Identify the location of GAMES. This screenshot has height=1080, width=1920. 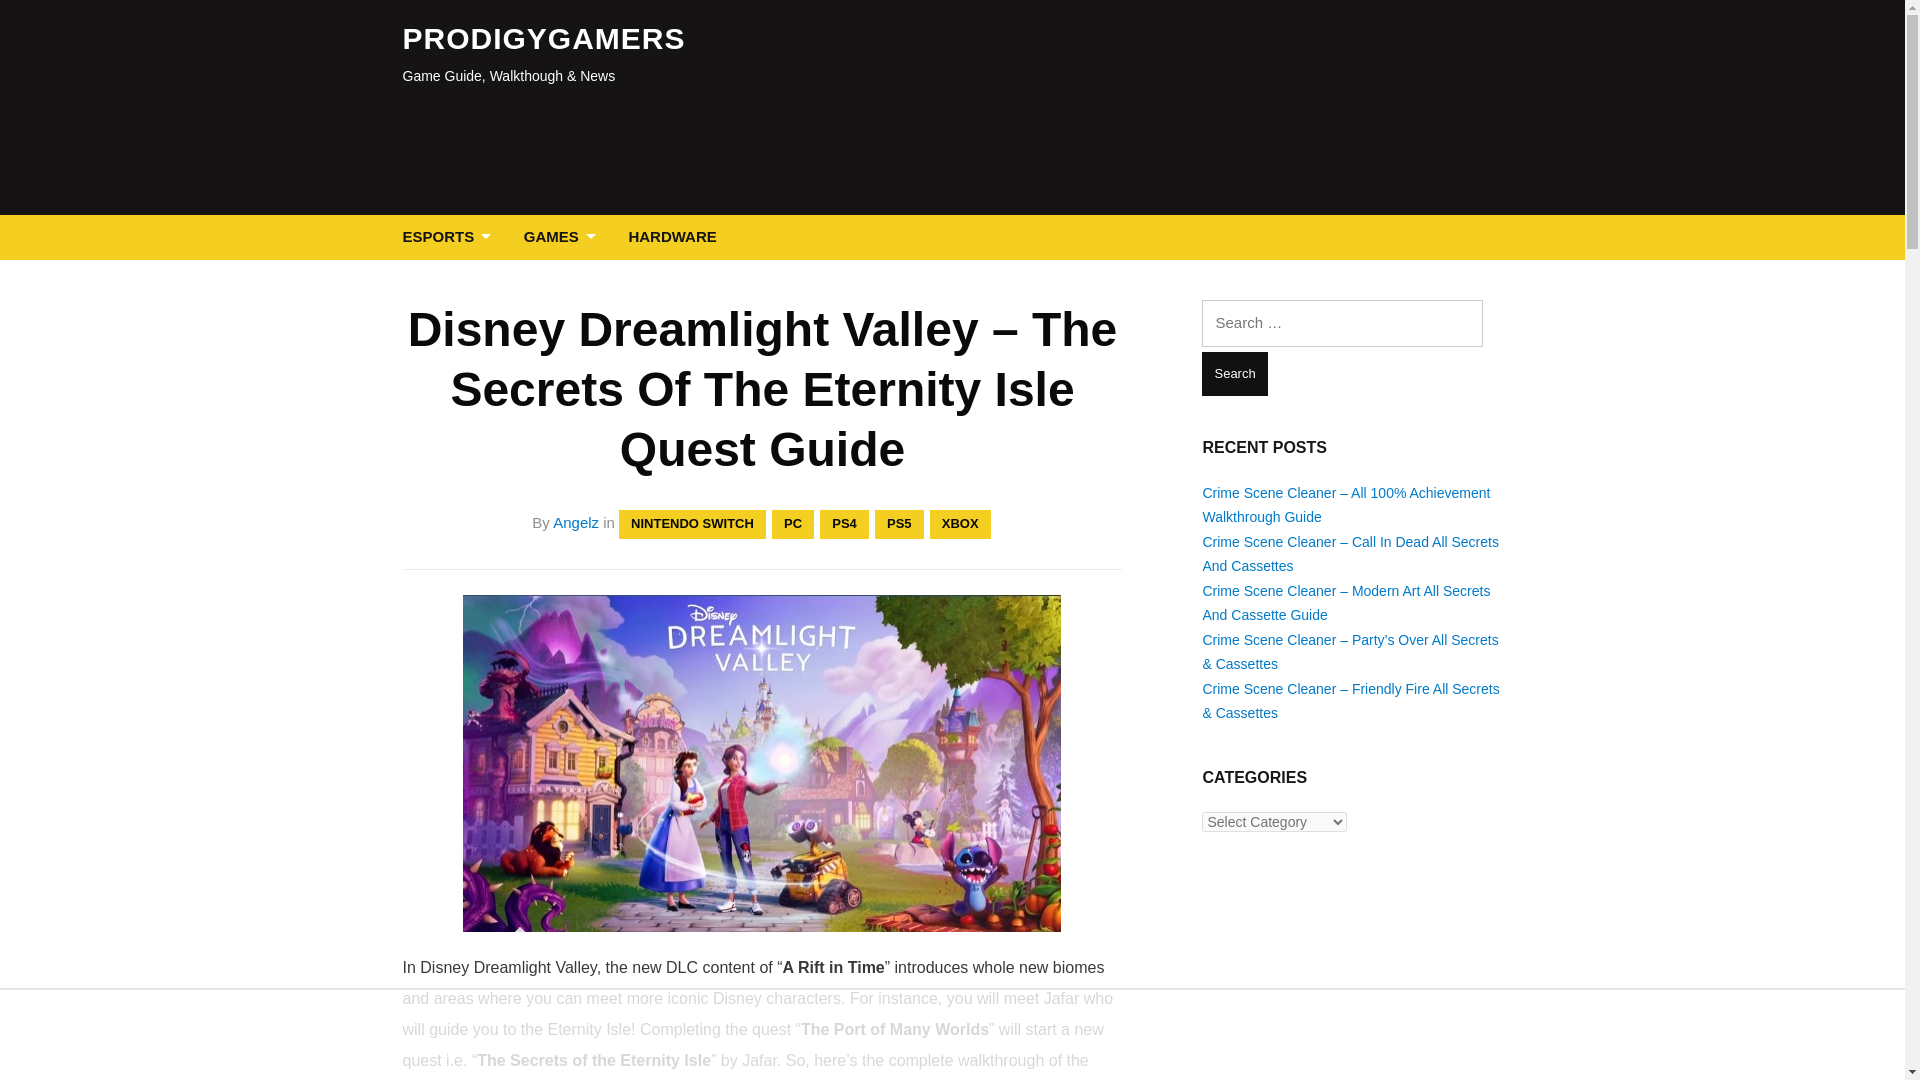
(564, 237).